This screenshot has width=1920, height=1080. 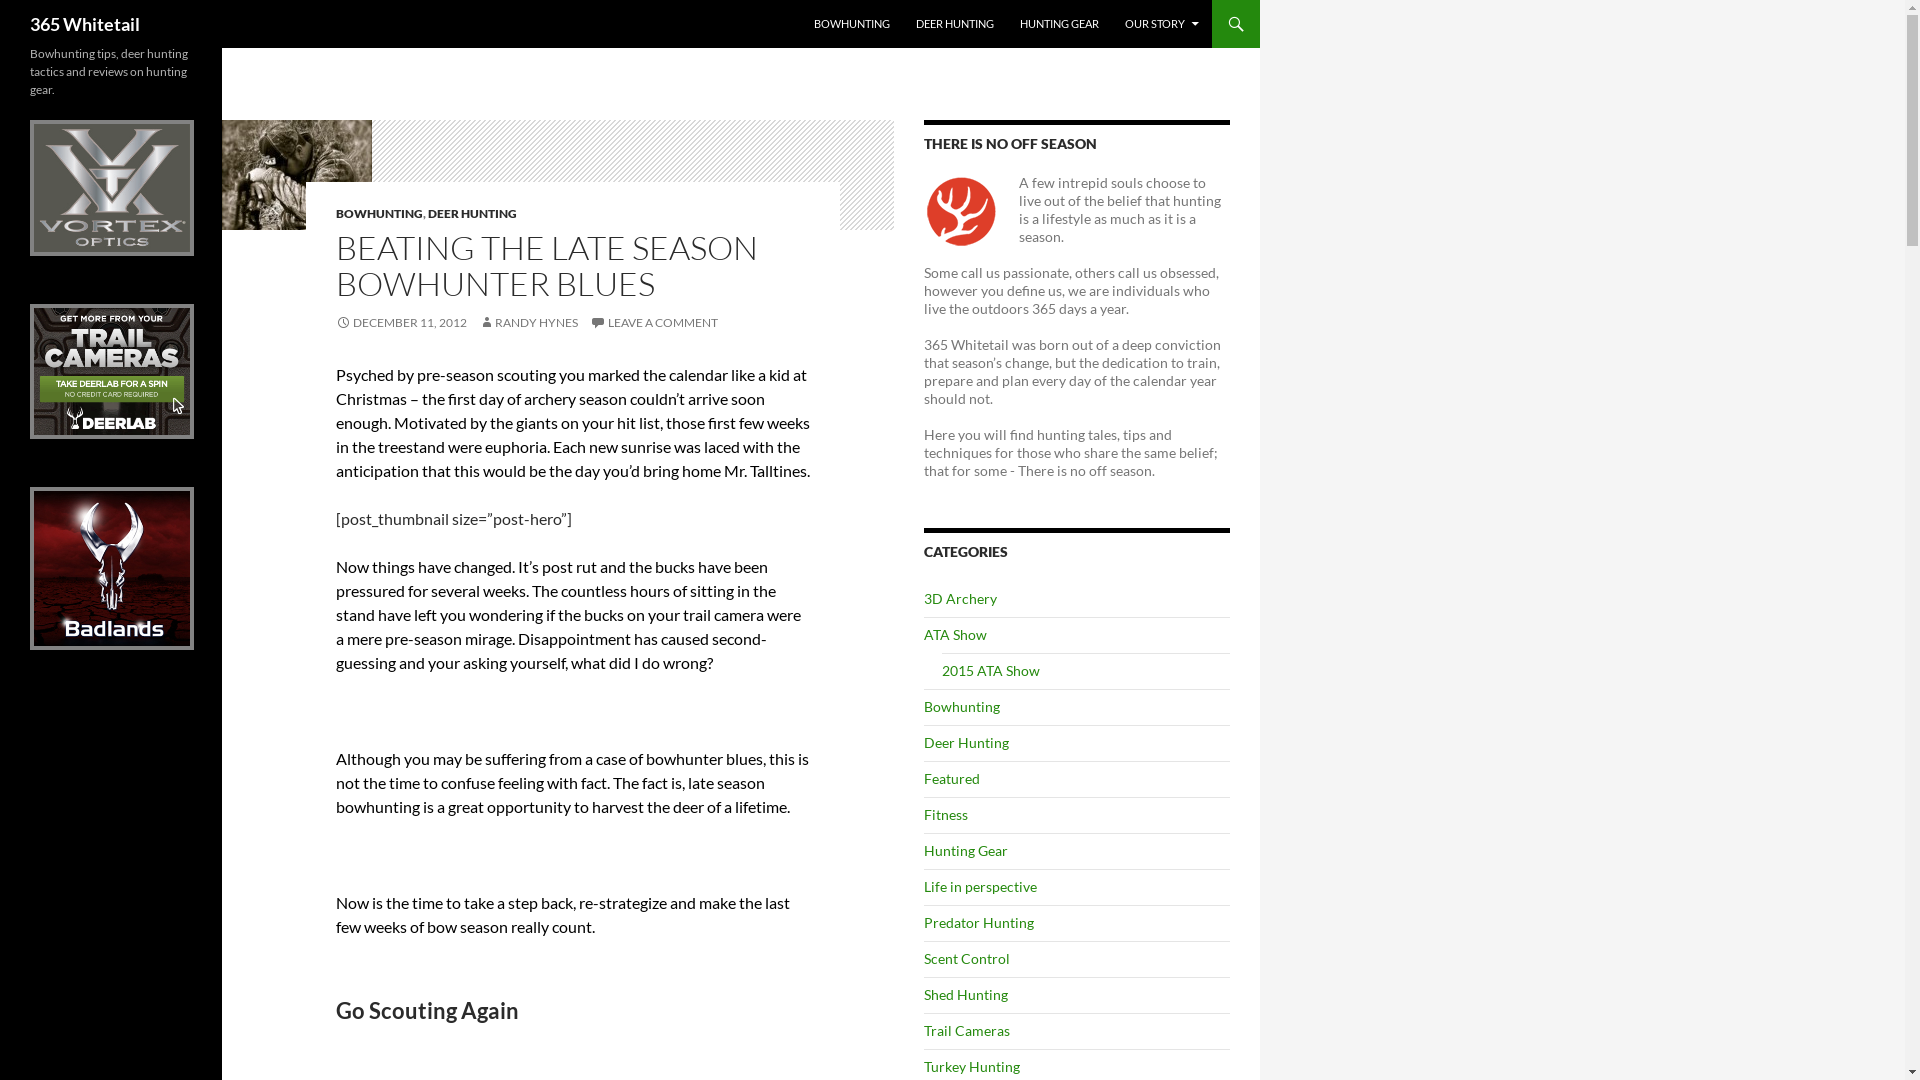 I want to click on Featured, so click(x=952, y=778).